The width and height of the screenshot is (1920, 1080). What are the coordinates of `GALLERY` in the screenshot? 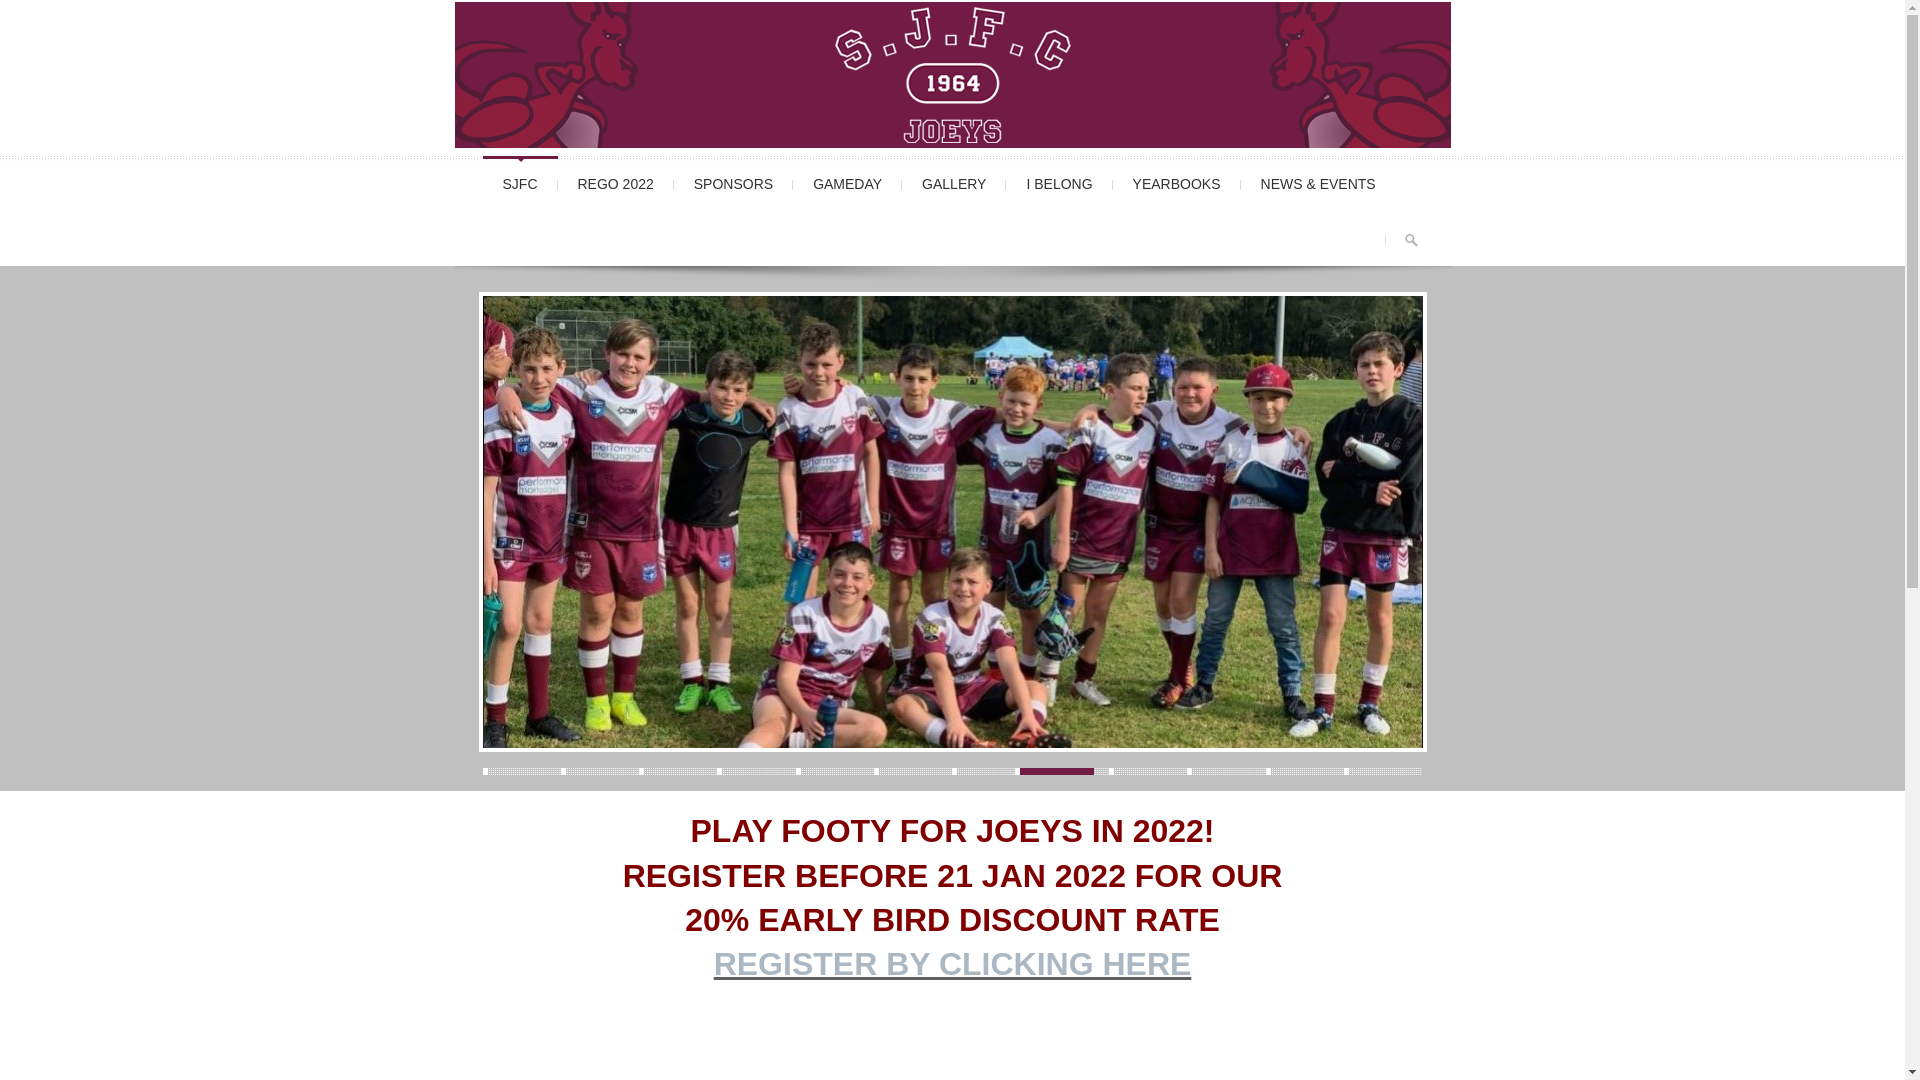 It's located at (954, 182).